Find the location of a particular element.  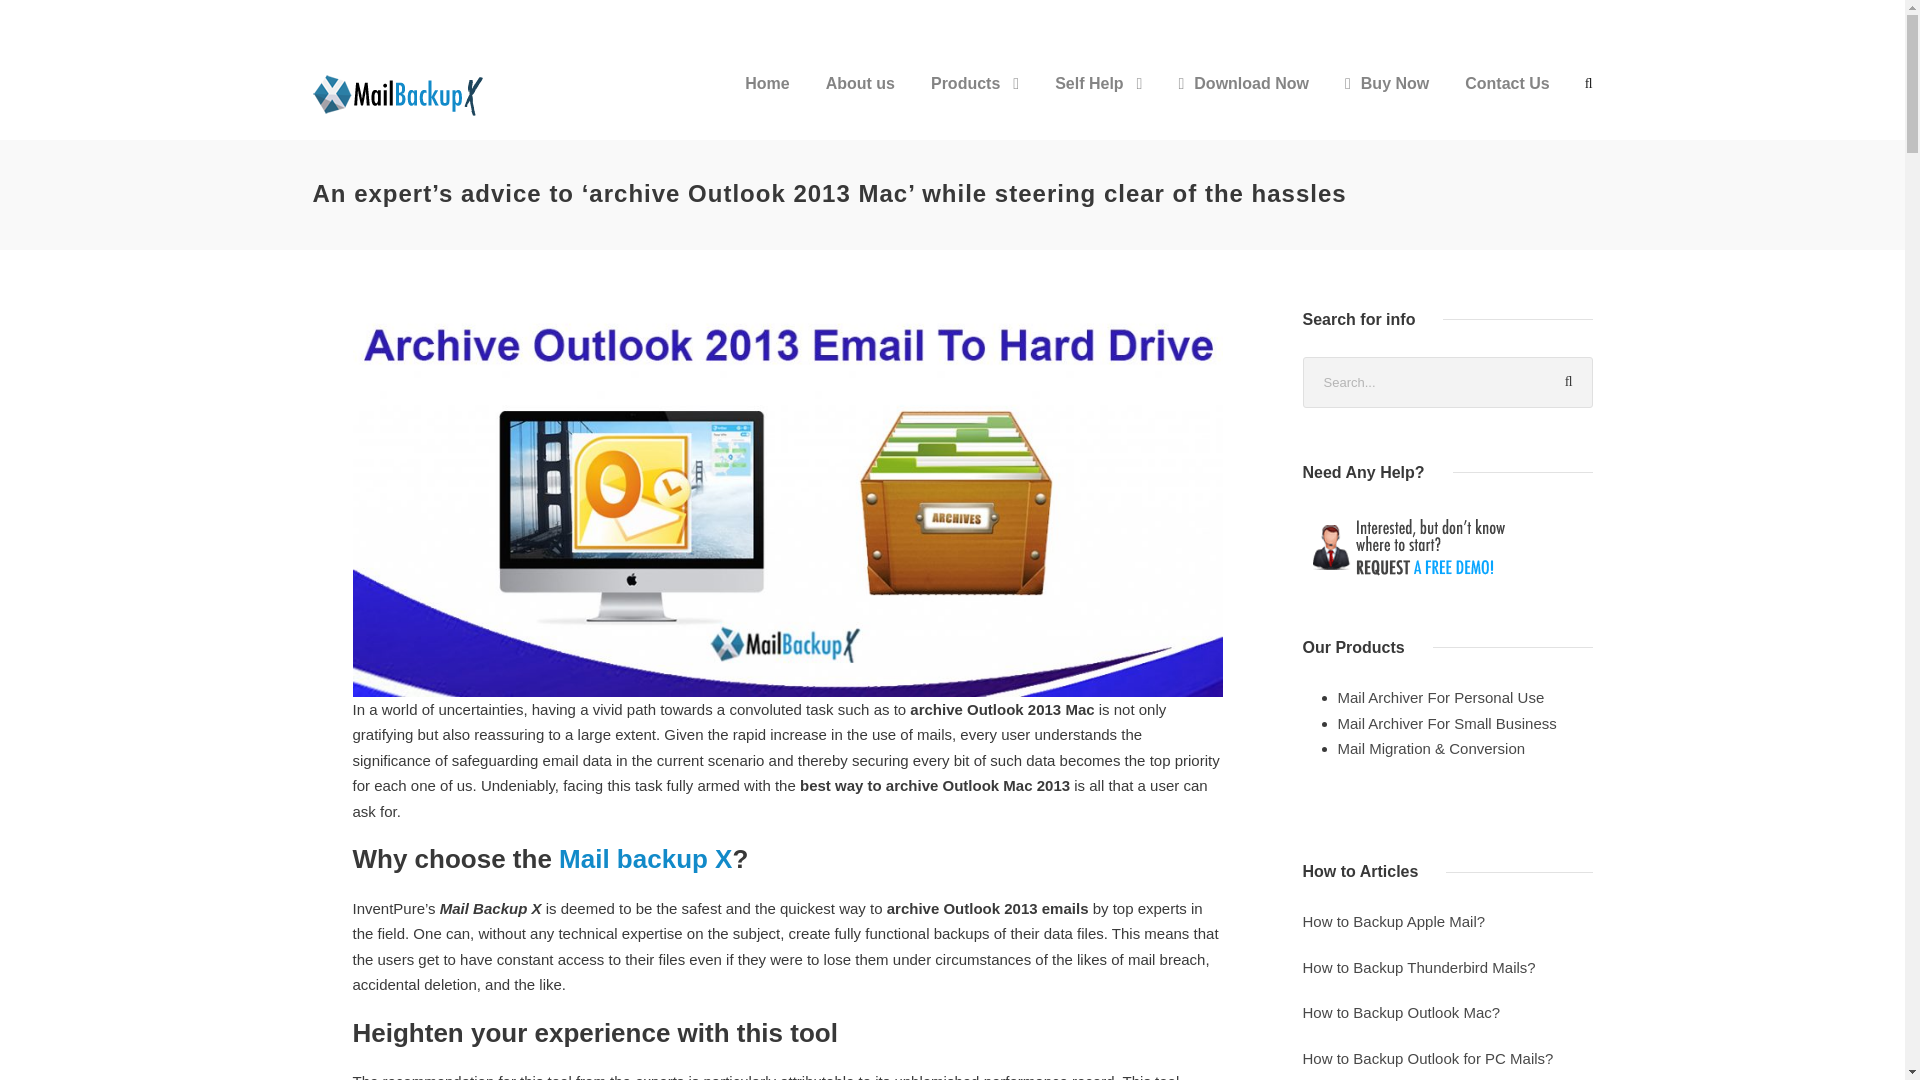

Self Help is located at coordinates (1098, 100).